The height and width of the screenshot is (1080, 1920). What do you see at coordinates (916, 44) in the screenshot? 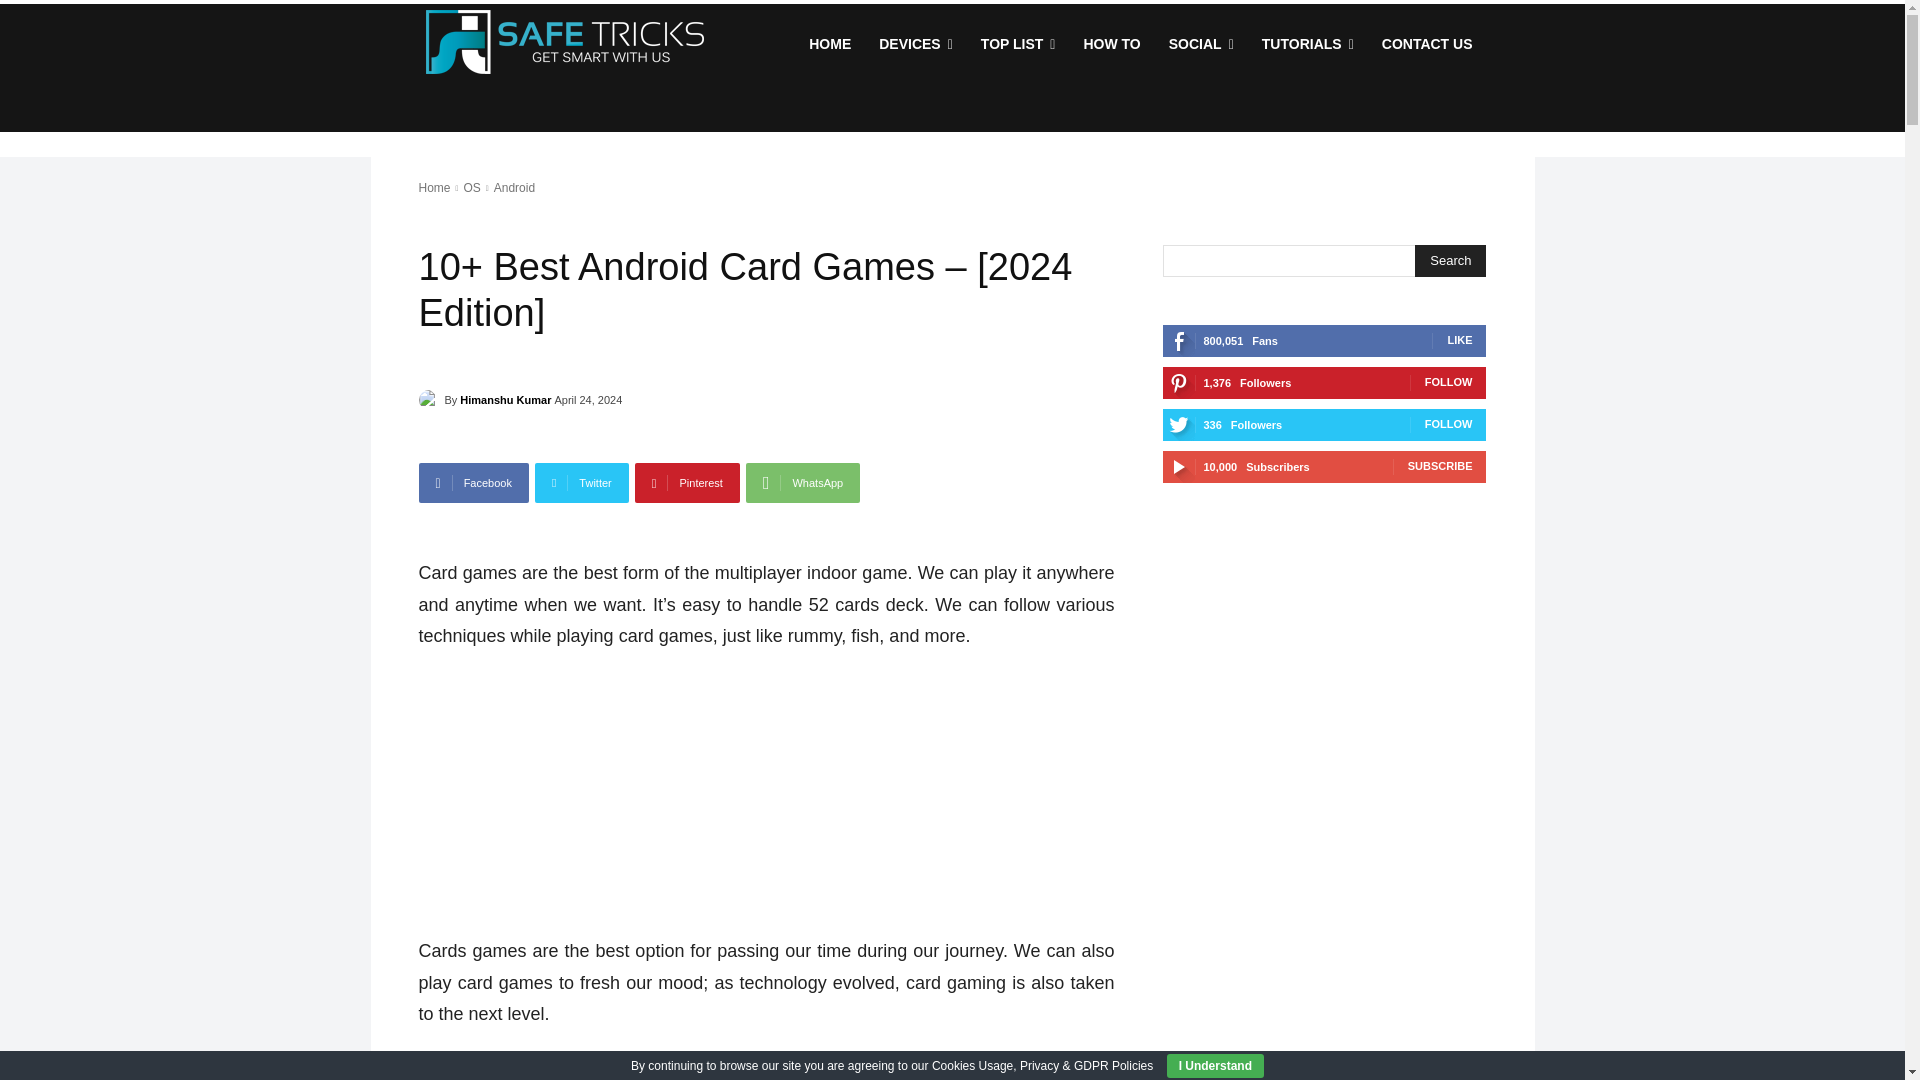
I see `DEVICES` at bounding box center [916, 44].